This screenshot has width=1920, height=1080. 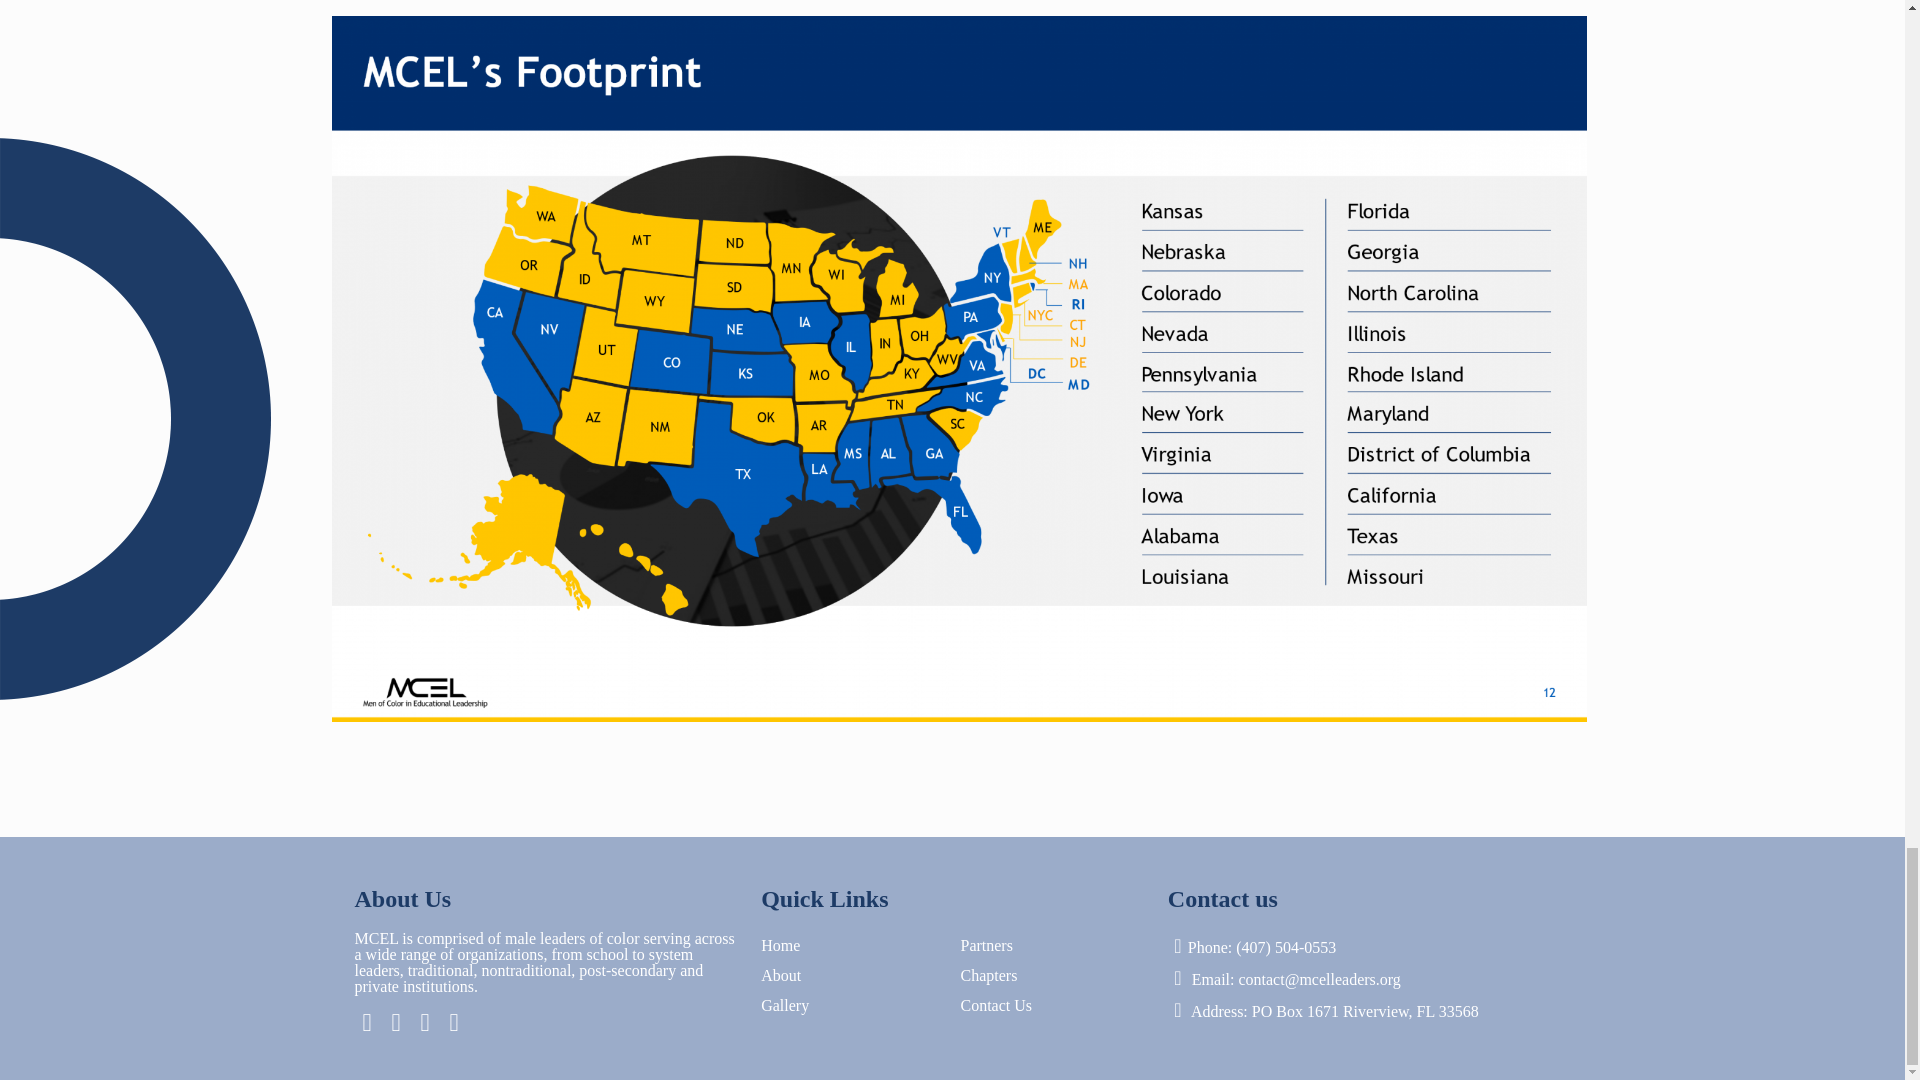 What do you see at coordinates (988, 974) in the screenshot?
I see `Chapters` at bounding box center [988, 974].